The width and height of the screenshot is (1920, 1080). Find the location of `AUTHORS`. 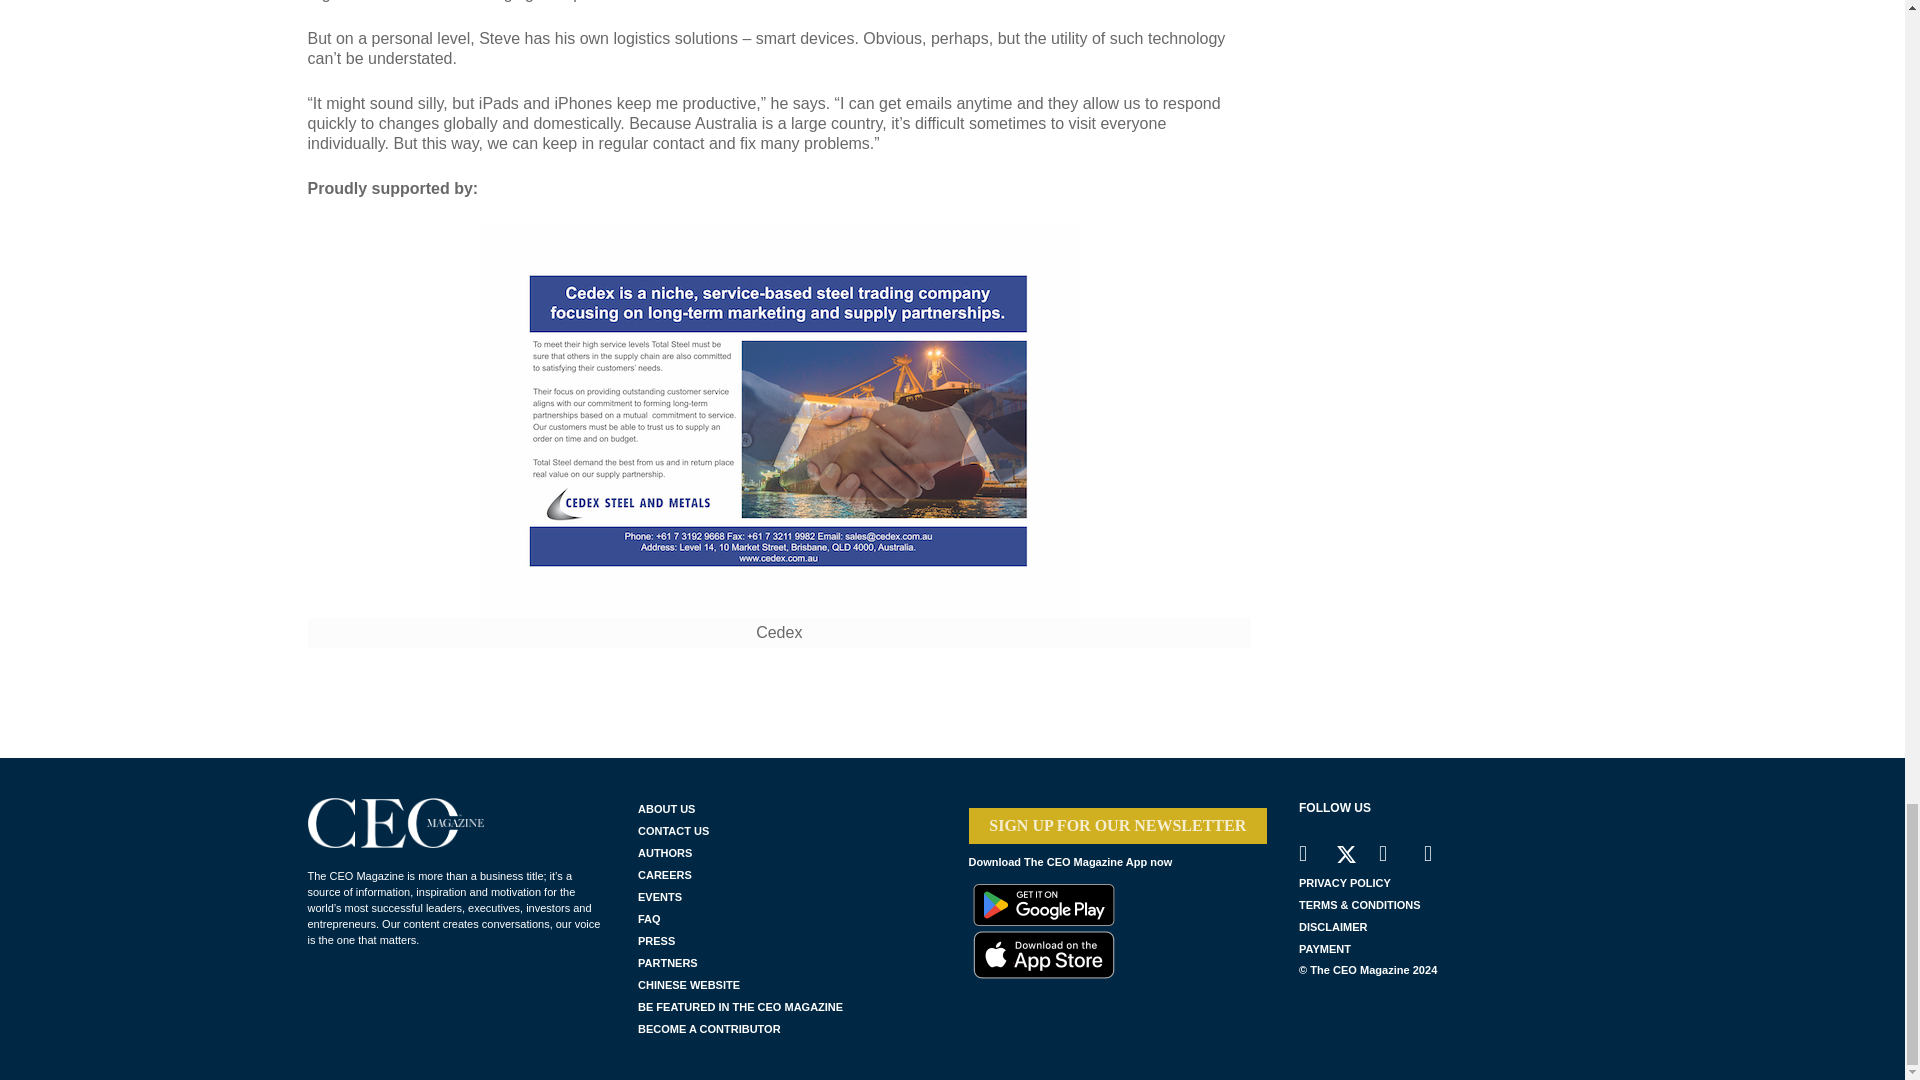

AUTHORS is located at coordinates (786, 853).